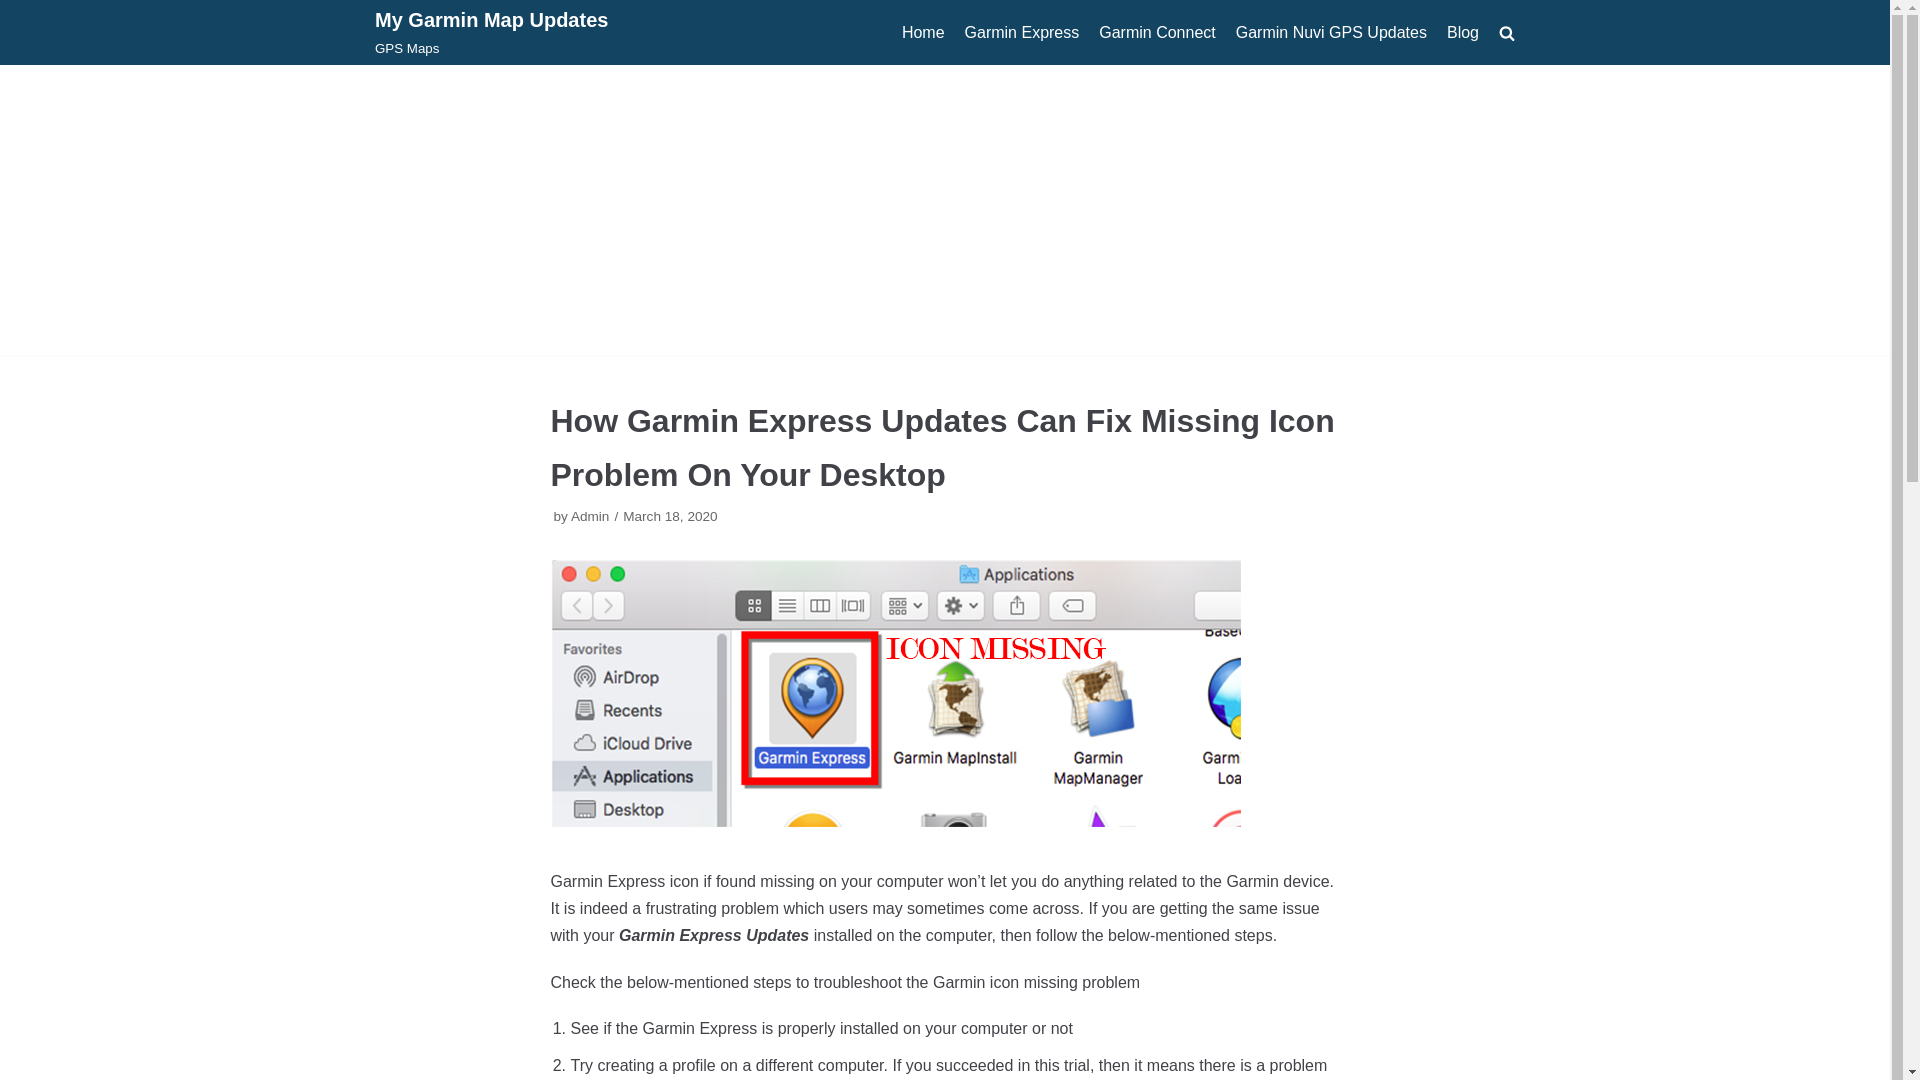 This screenshot has height=1080, width=1920. I want to click on Advertisement, so click(1472, 76).